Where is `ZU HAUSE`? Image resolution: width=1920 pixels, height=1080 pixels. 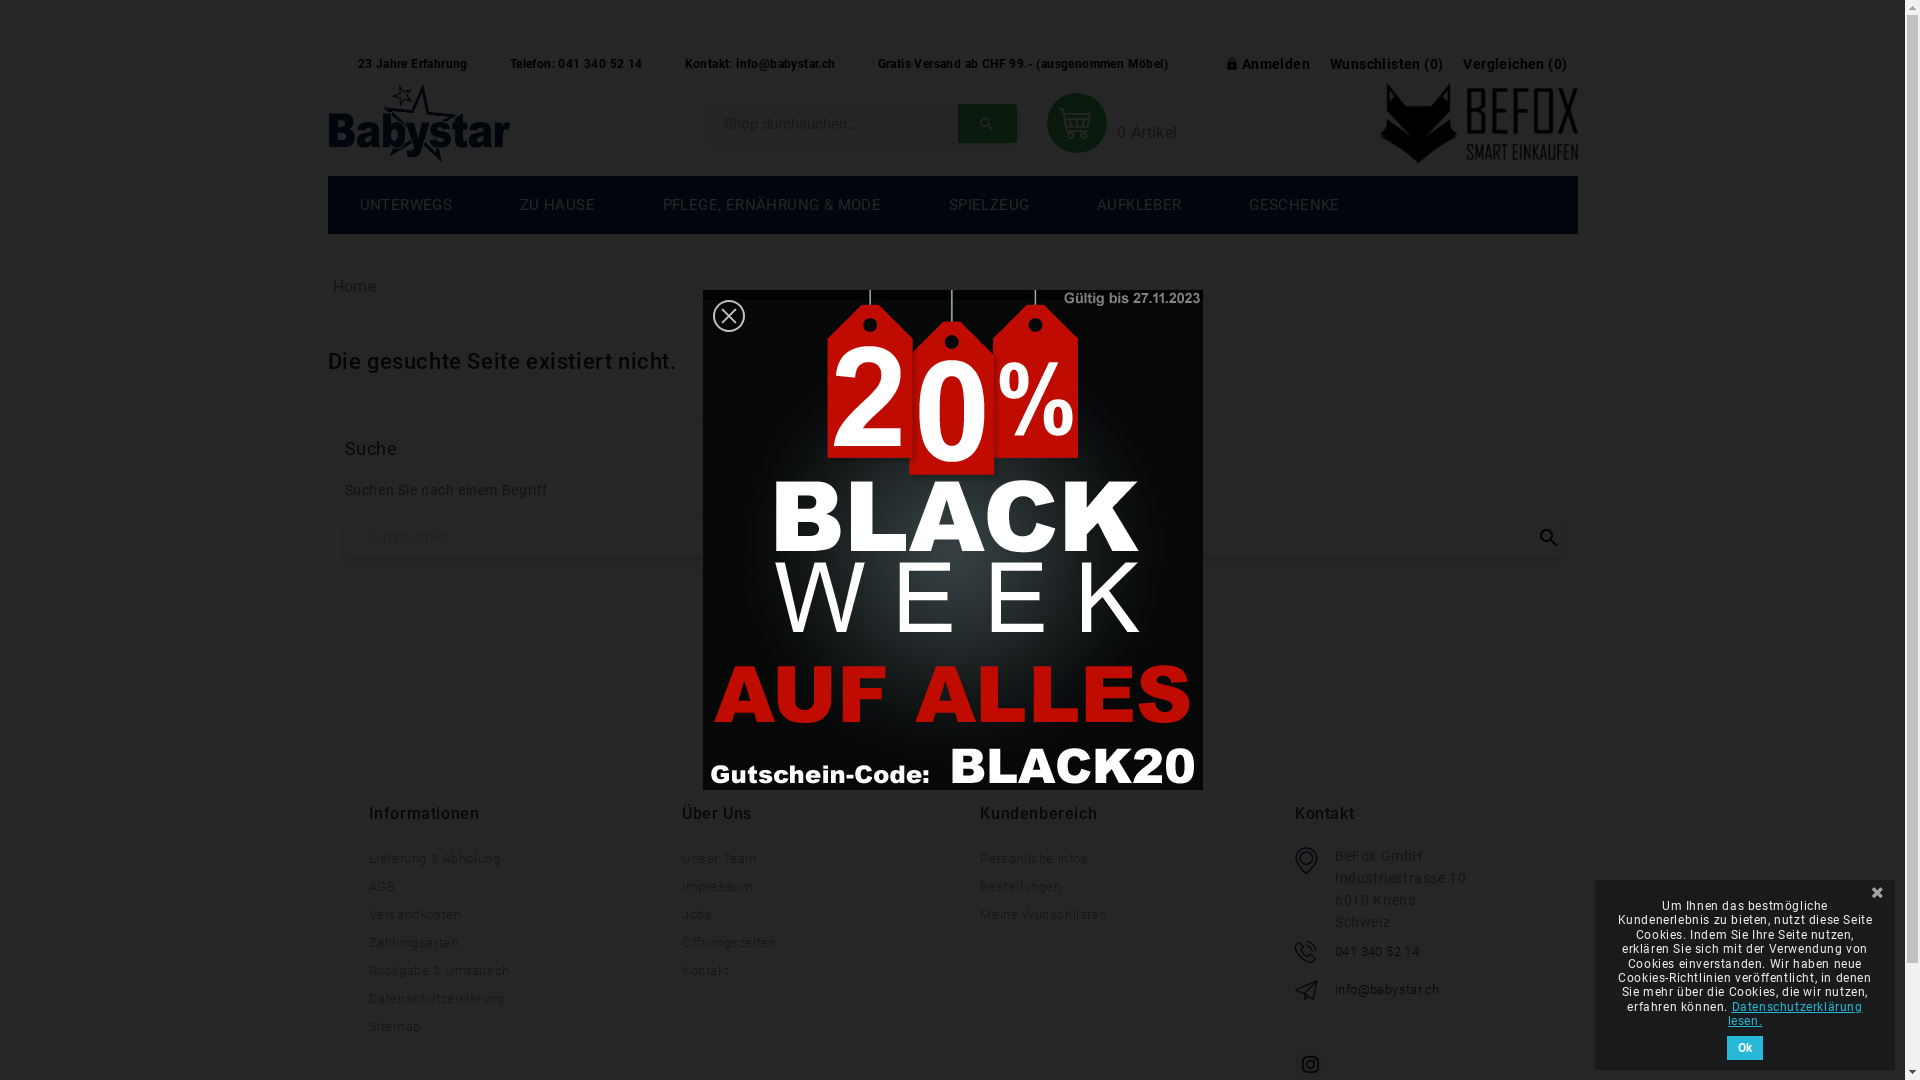
ZU HAUSE is located at coordinates (558, 205).